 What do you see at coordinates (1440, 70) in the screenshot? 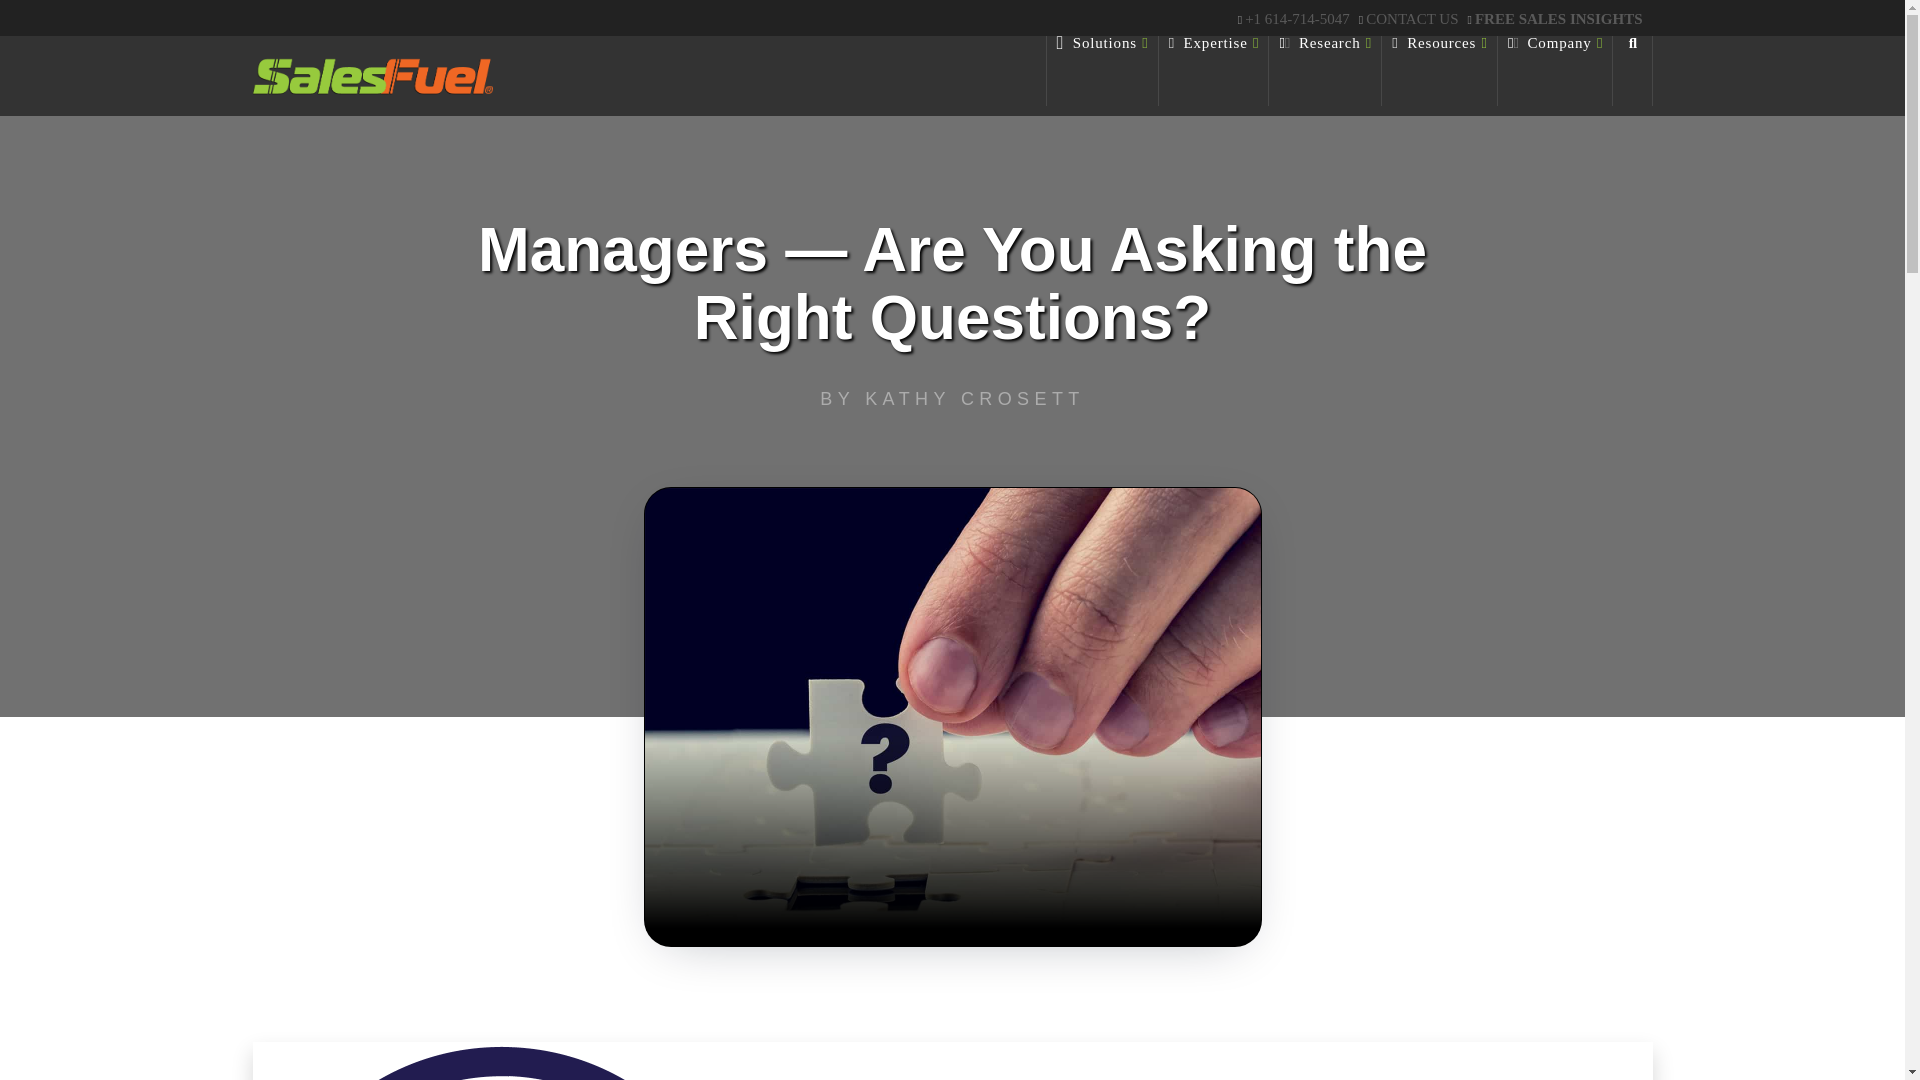
I see `Resources` at bounding box center [1440, 70].